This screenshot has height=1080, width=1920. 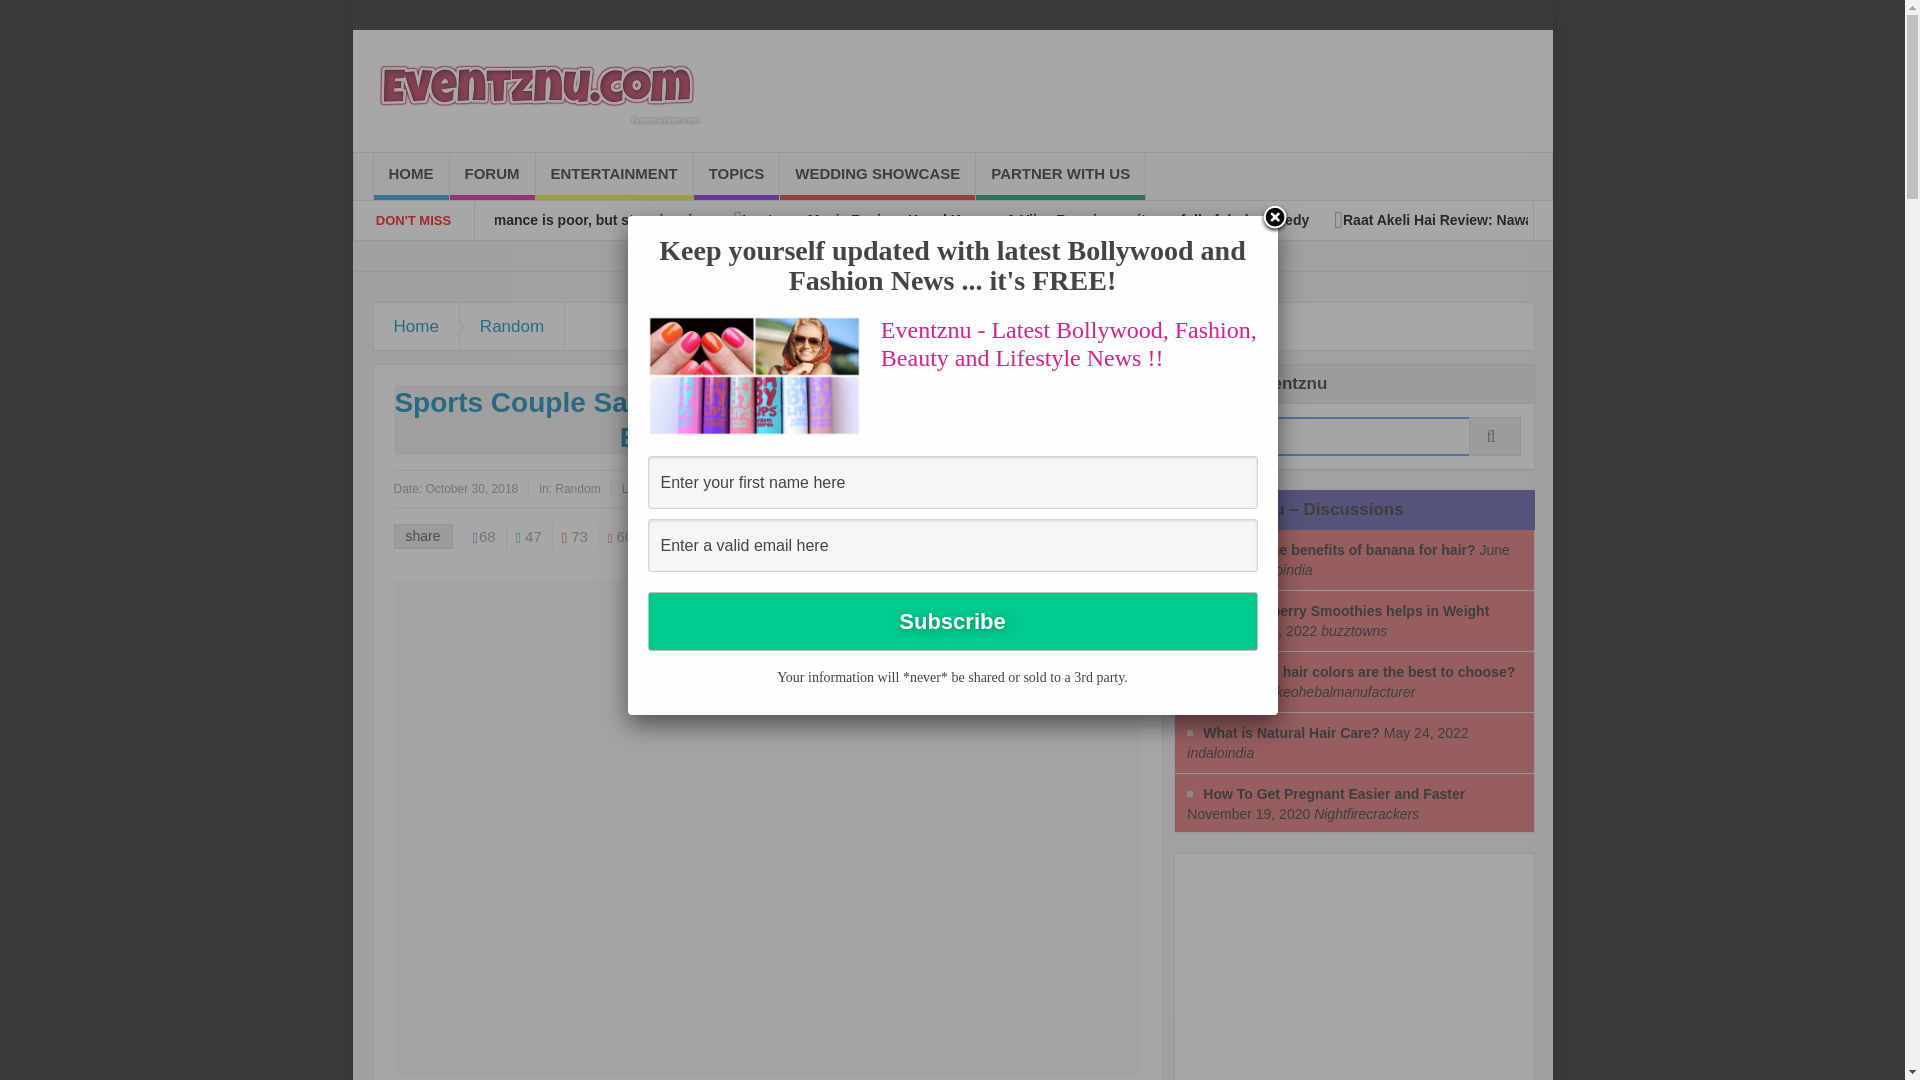 What do you see at coordinates (417, 326) in the screenshot?
I see `Home` at bounding box center [417, 326].